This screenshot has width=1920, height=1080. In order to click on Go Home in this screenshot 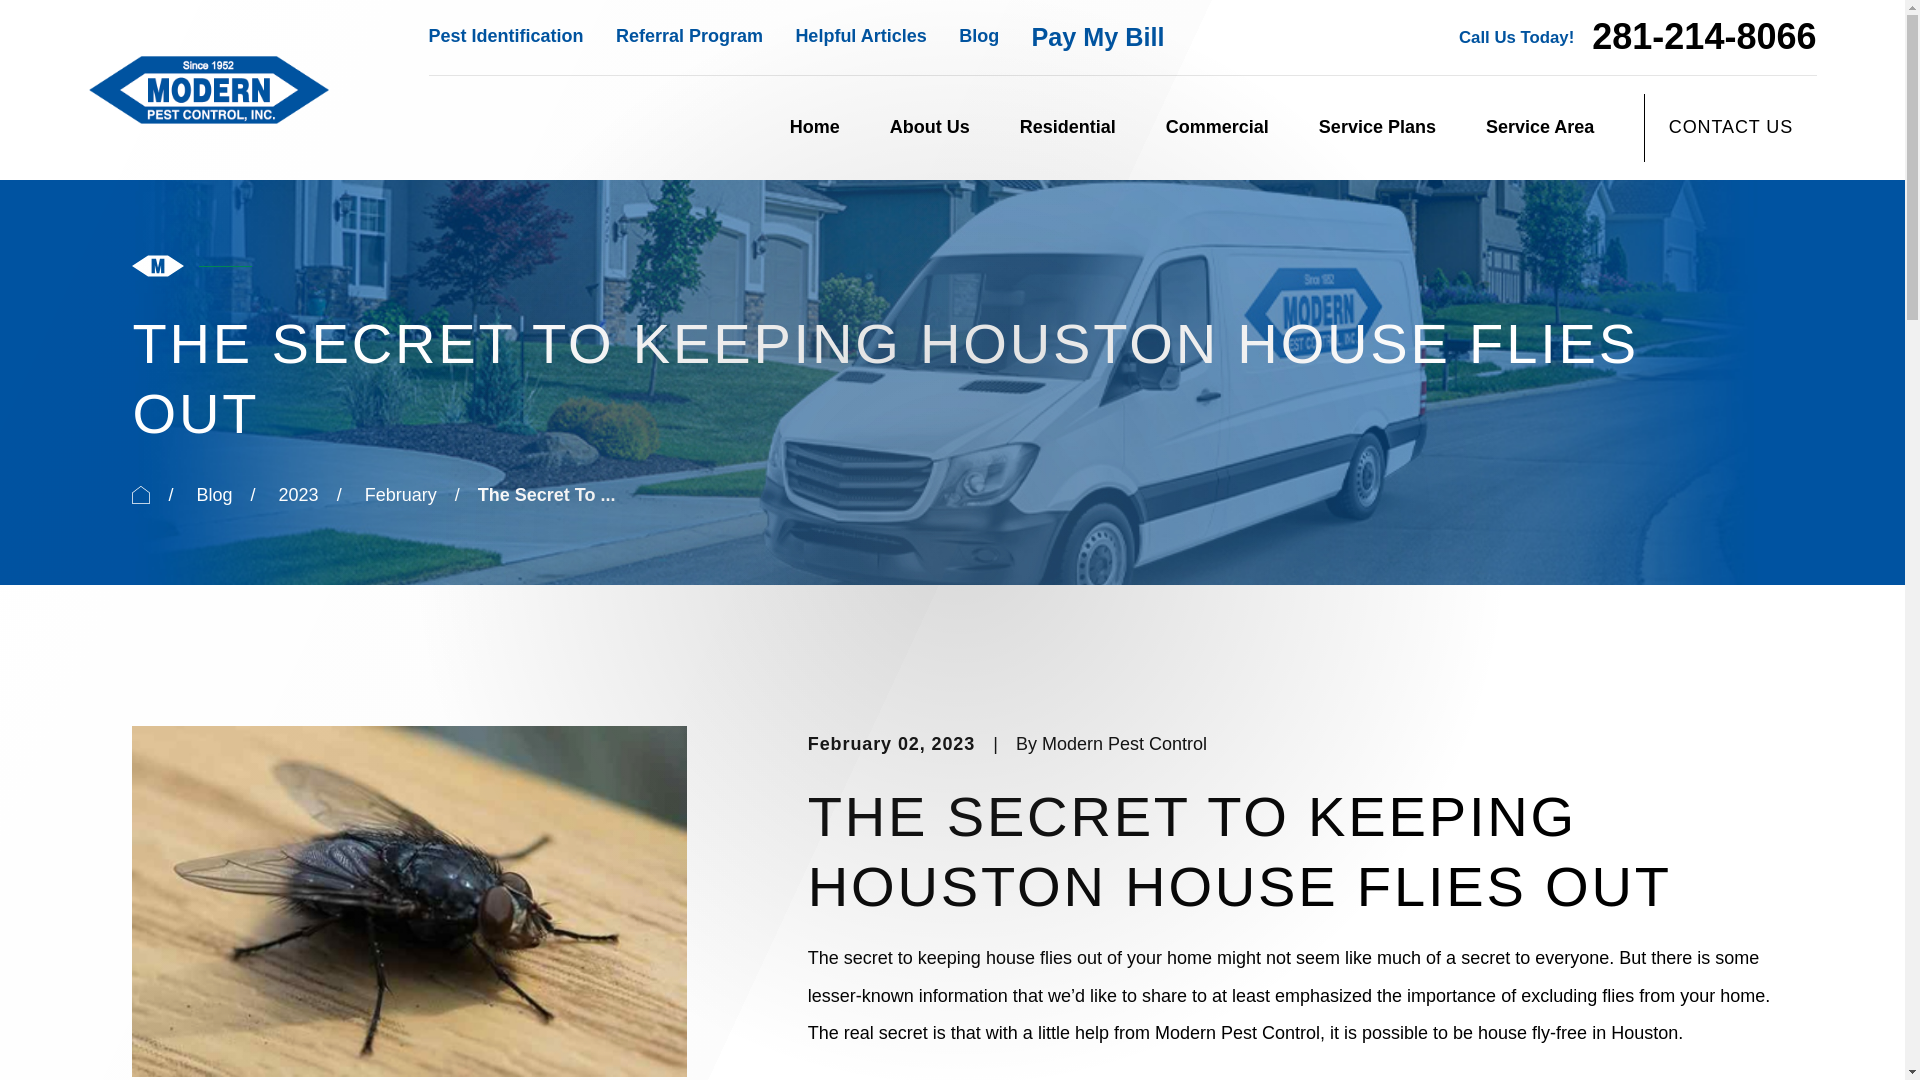, I will do `click(140, 495)`.